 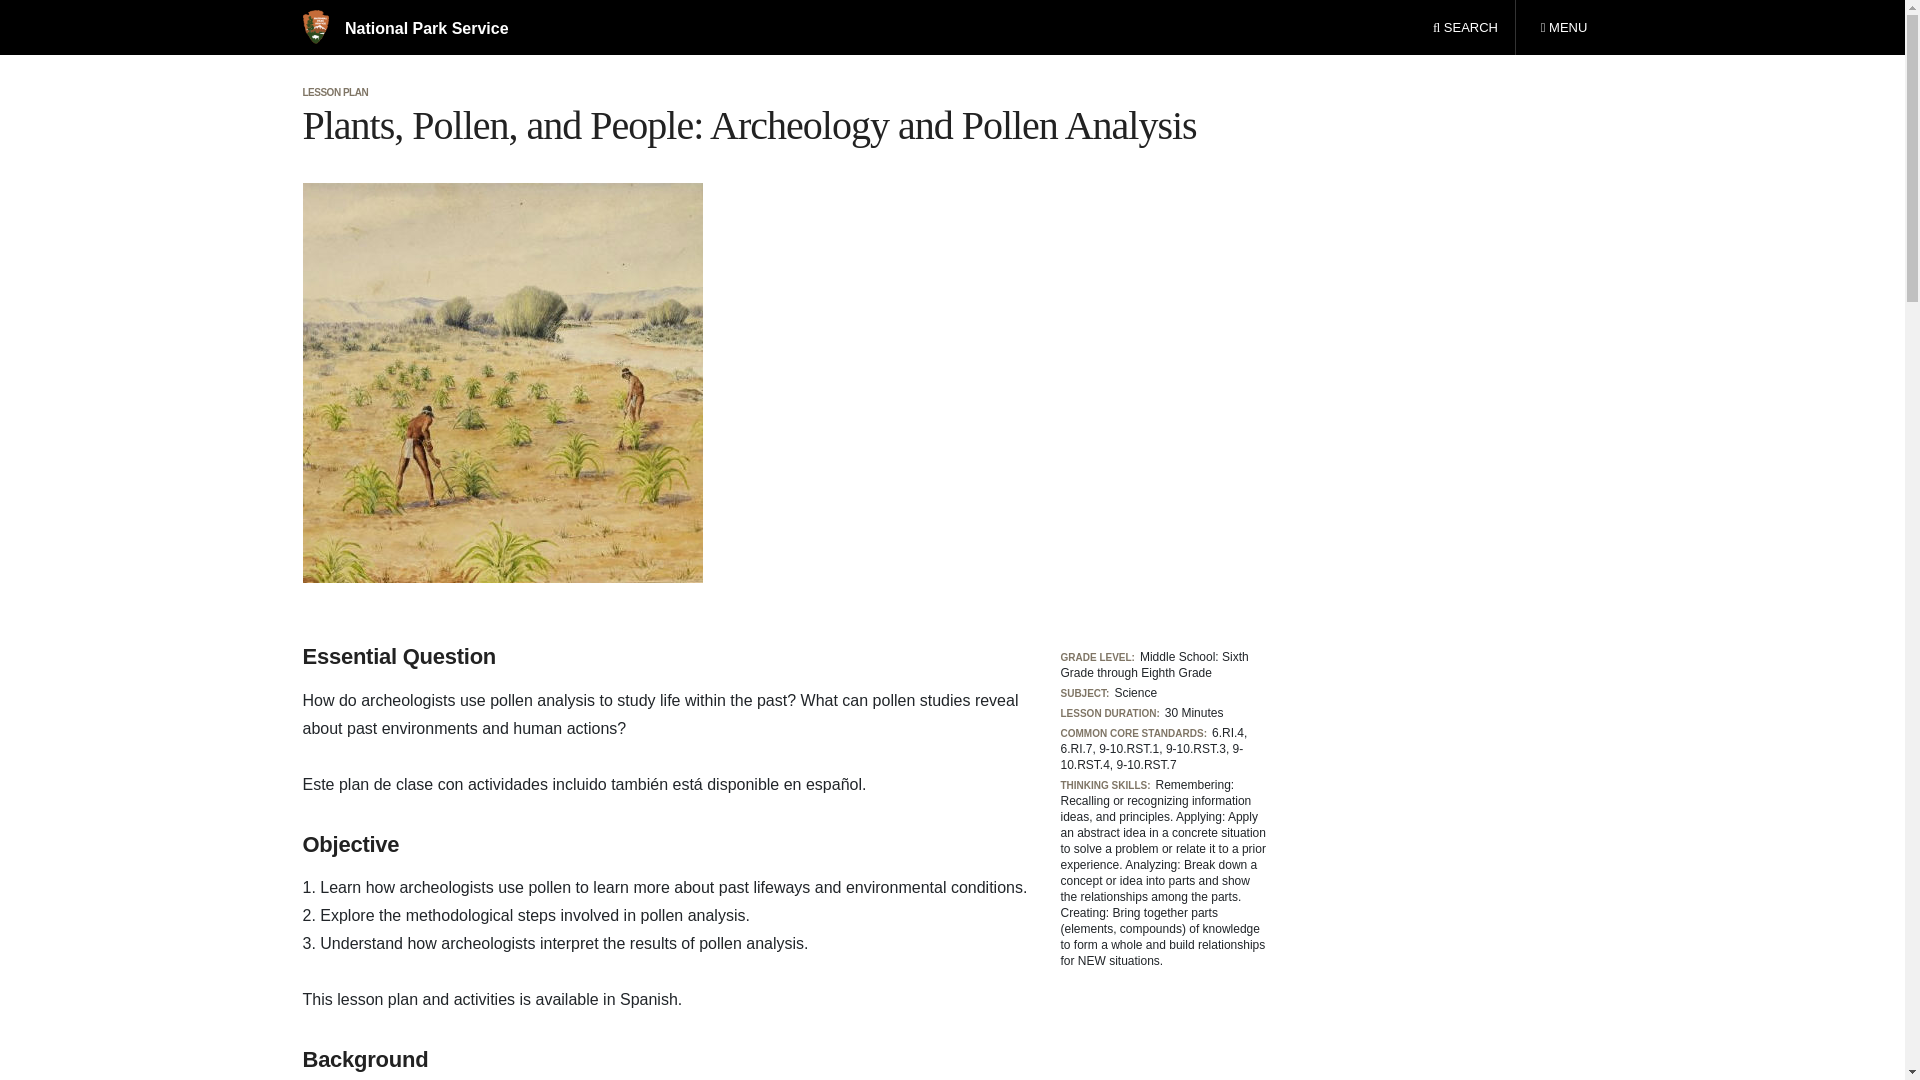 What do you see at coordinates (404, 28) in the screenshot?
I see `SEARCH` at bounding box center [404, 28].